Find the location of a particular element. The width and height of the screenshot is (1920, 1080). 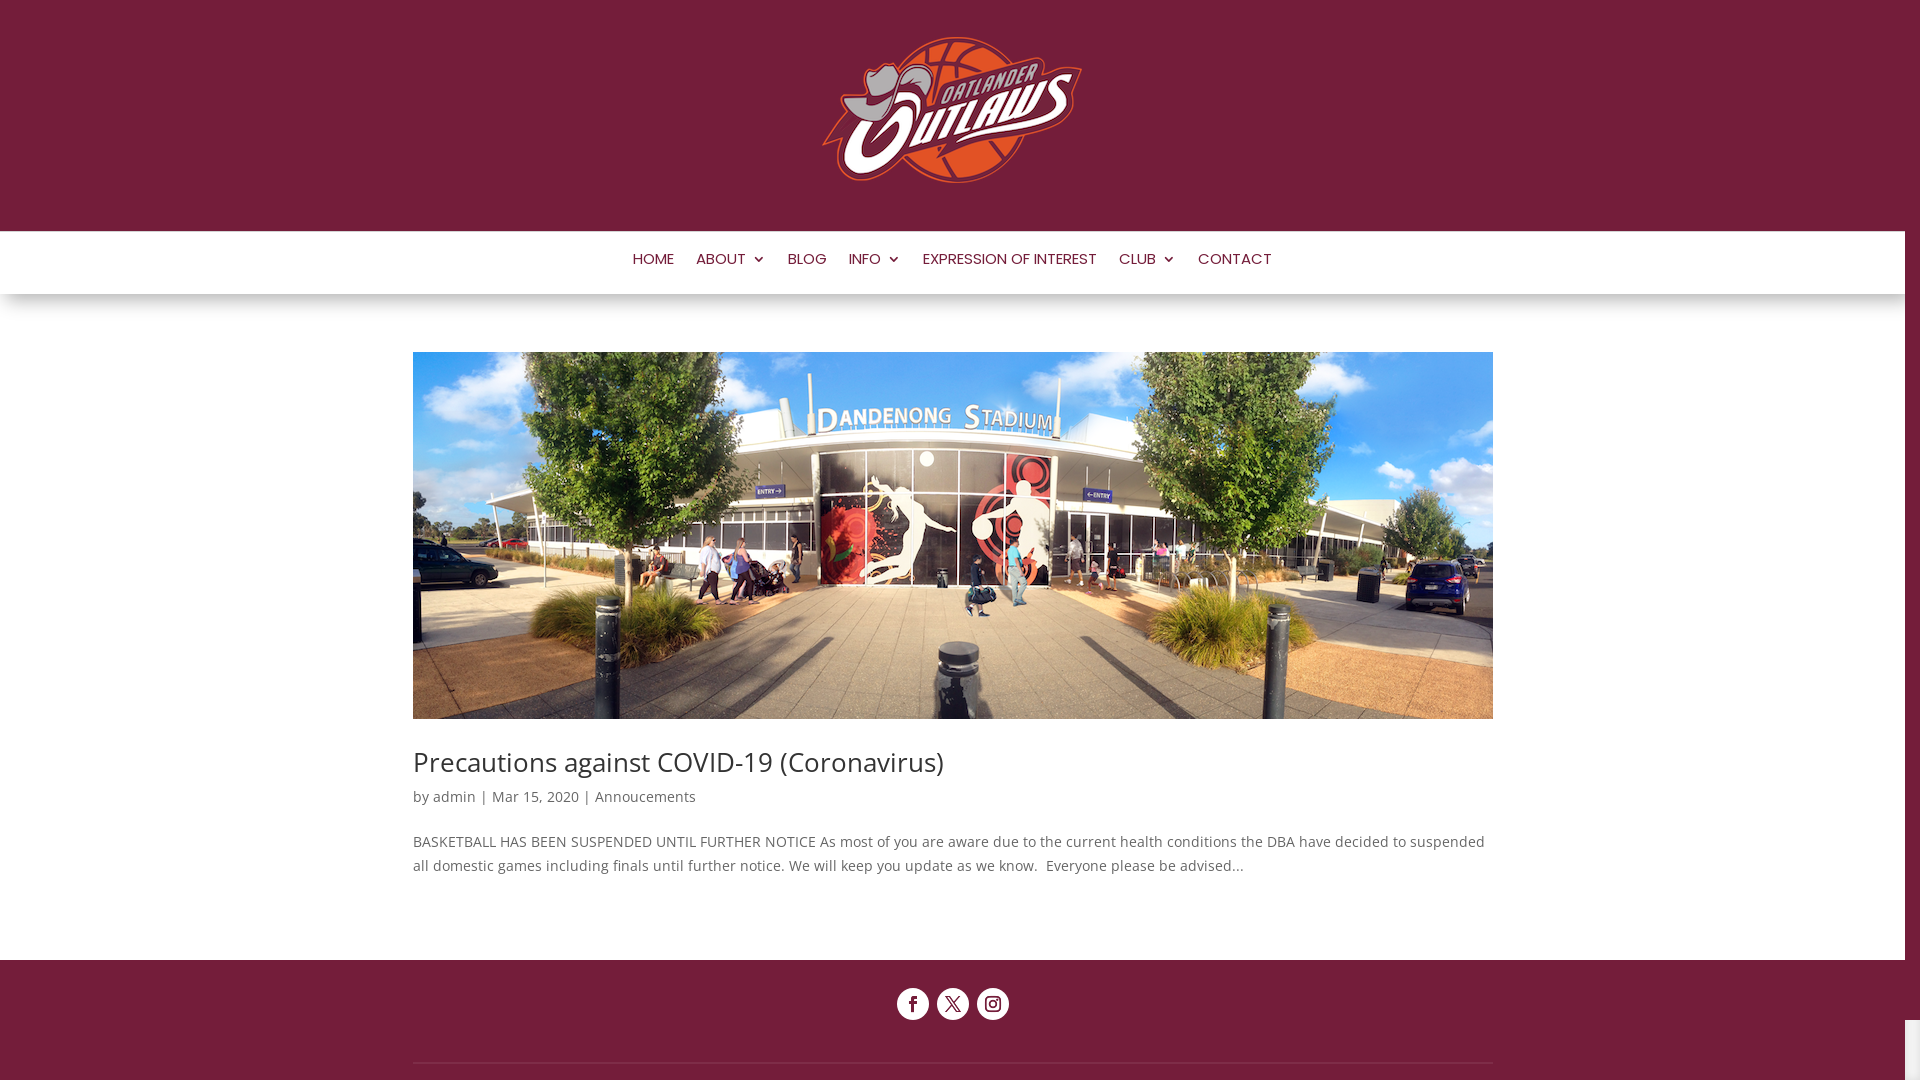

Precautions against COVID-19 (Coronavirus) is located at coordinates (678, 762).